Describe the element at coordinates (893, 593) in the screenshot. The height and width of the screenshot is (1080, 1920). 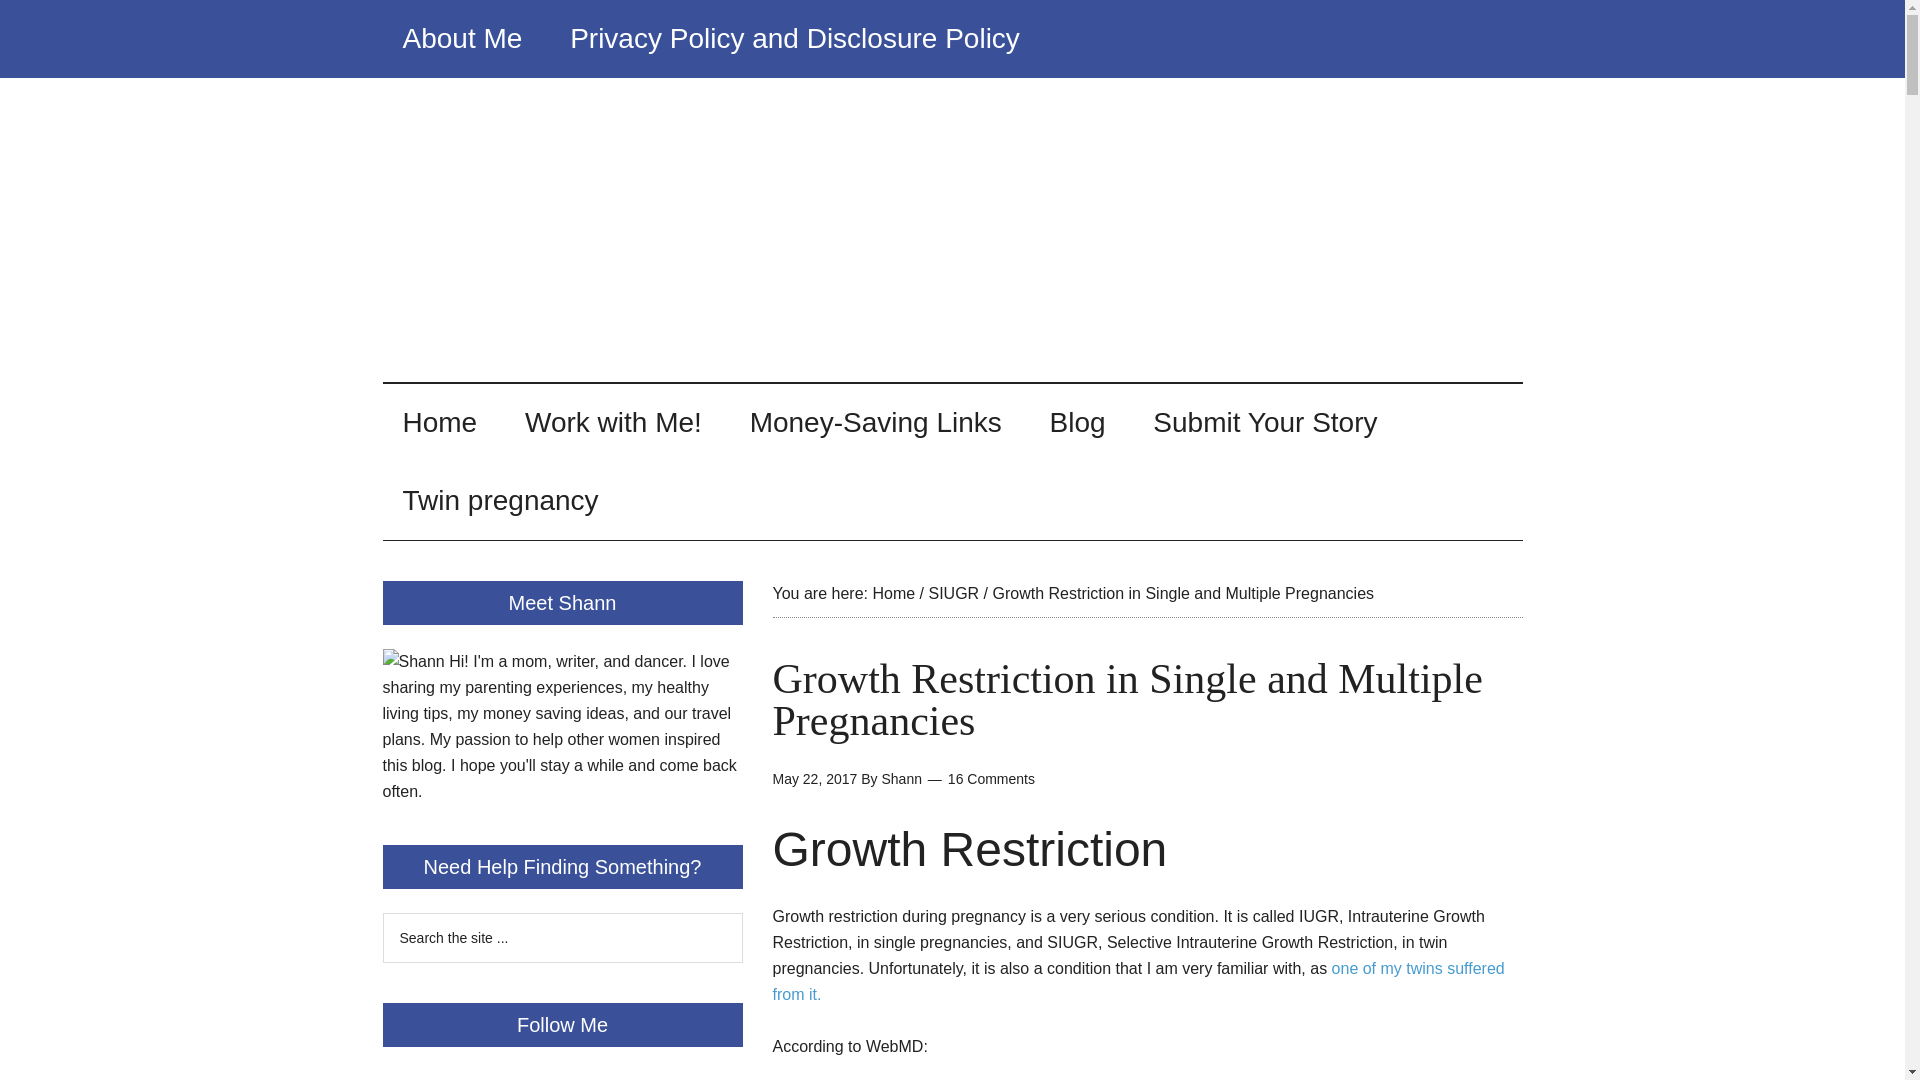
I see `Home` at that location.